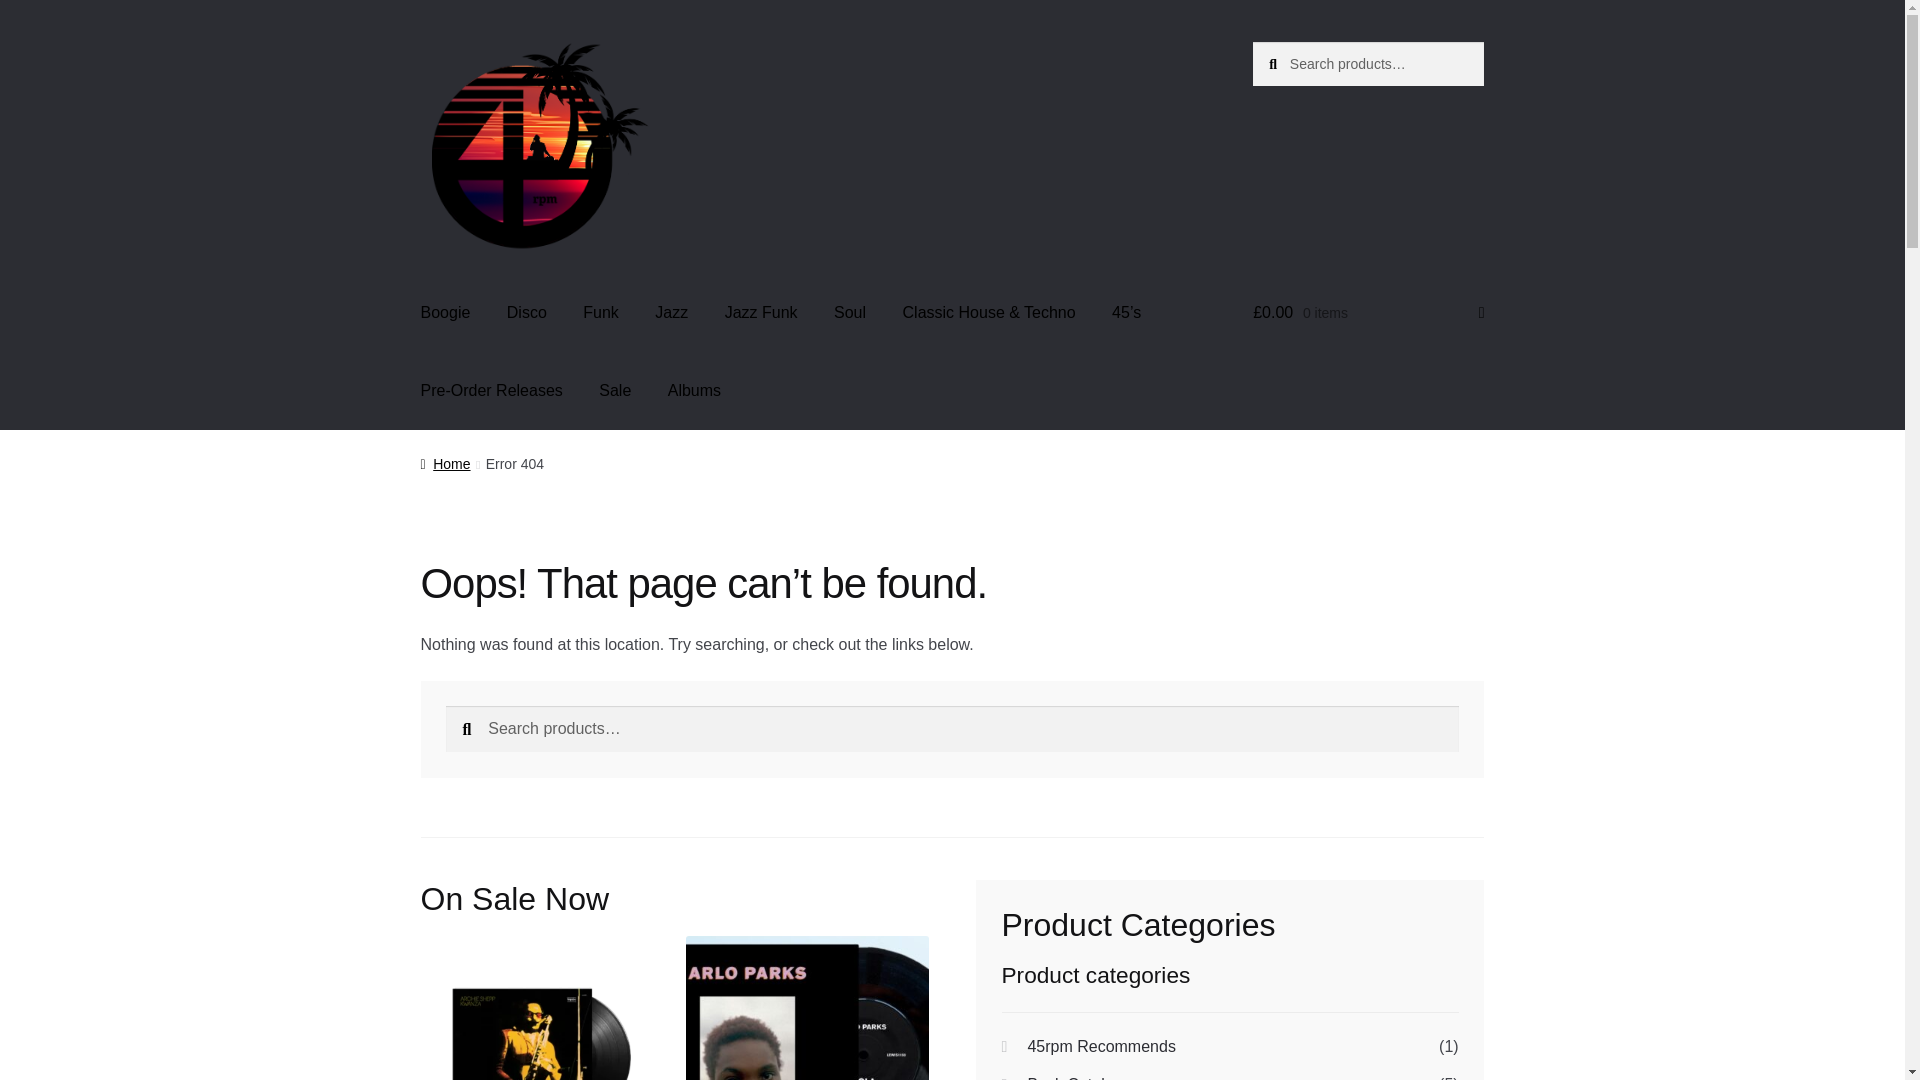  Describe the element at coordinates (1101, 1046) in the screenshot. I see `45rpm Recommends` at that location.